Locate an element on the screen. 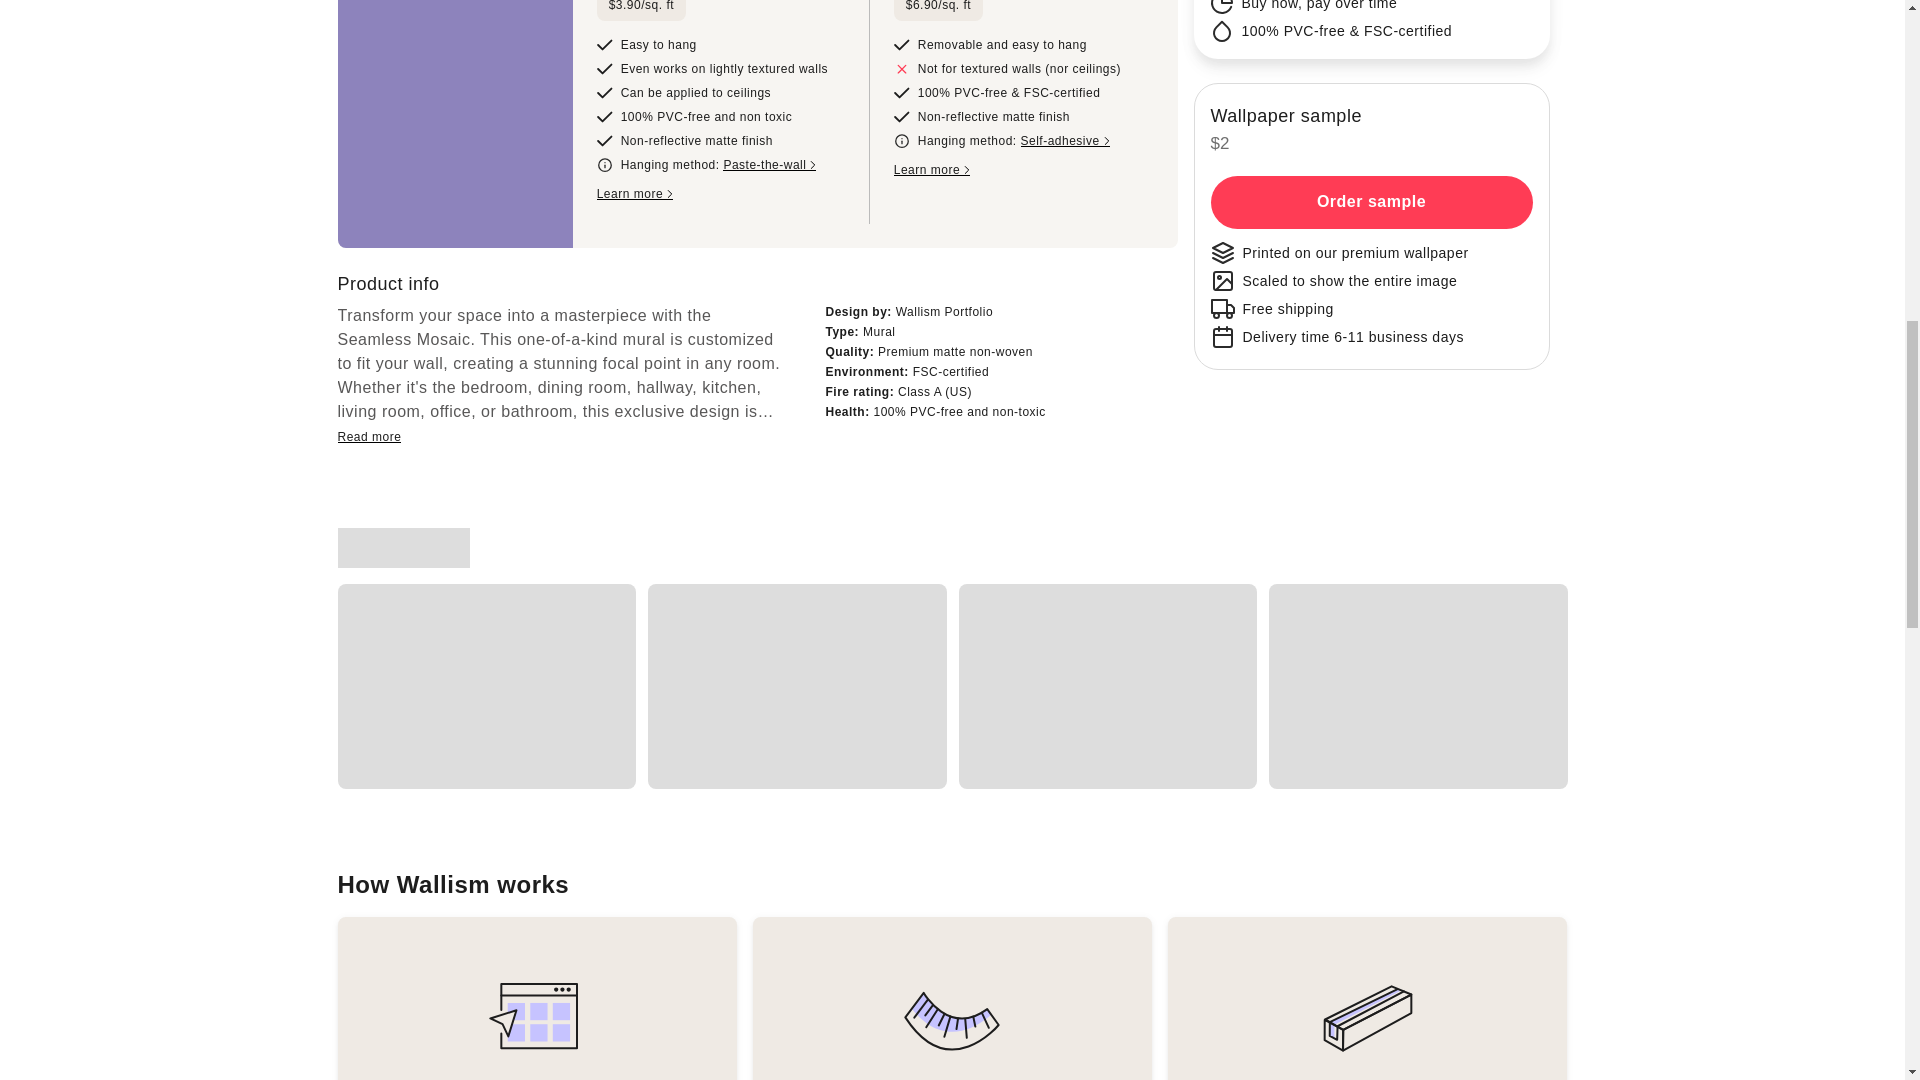 Image resolution: width=1920 pixels, height=1080 pixels. Learn more is located at coordinates (932, 170).